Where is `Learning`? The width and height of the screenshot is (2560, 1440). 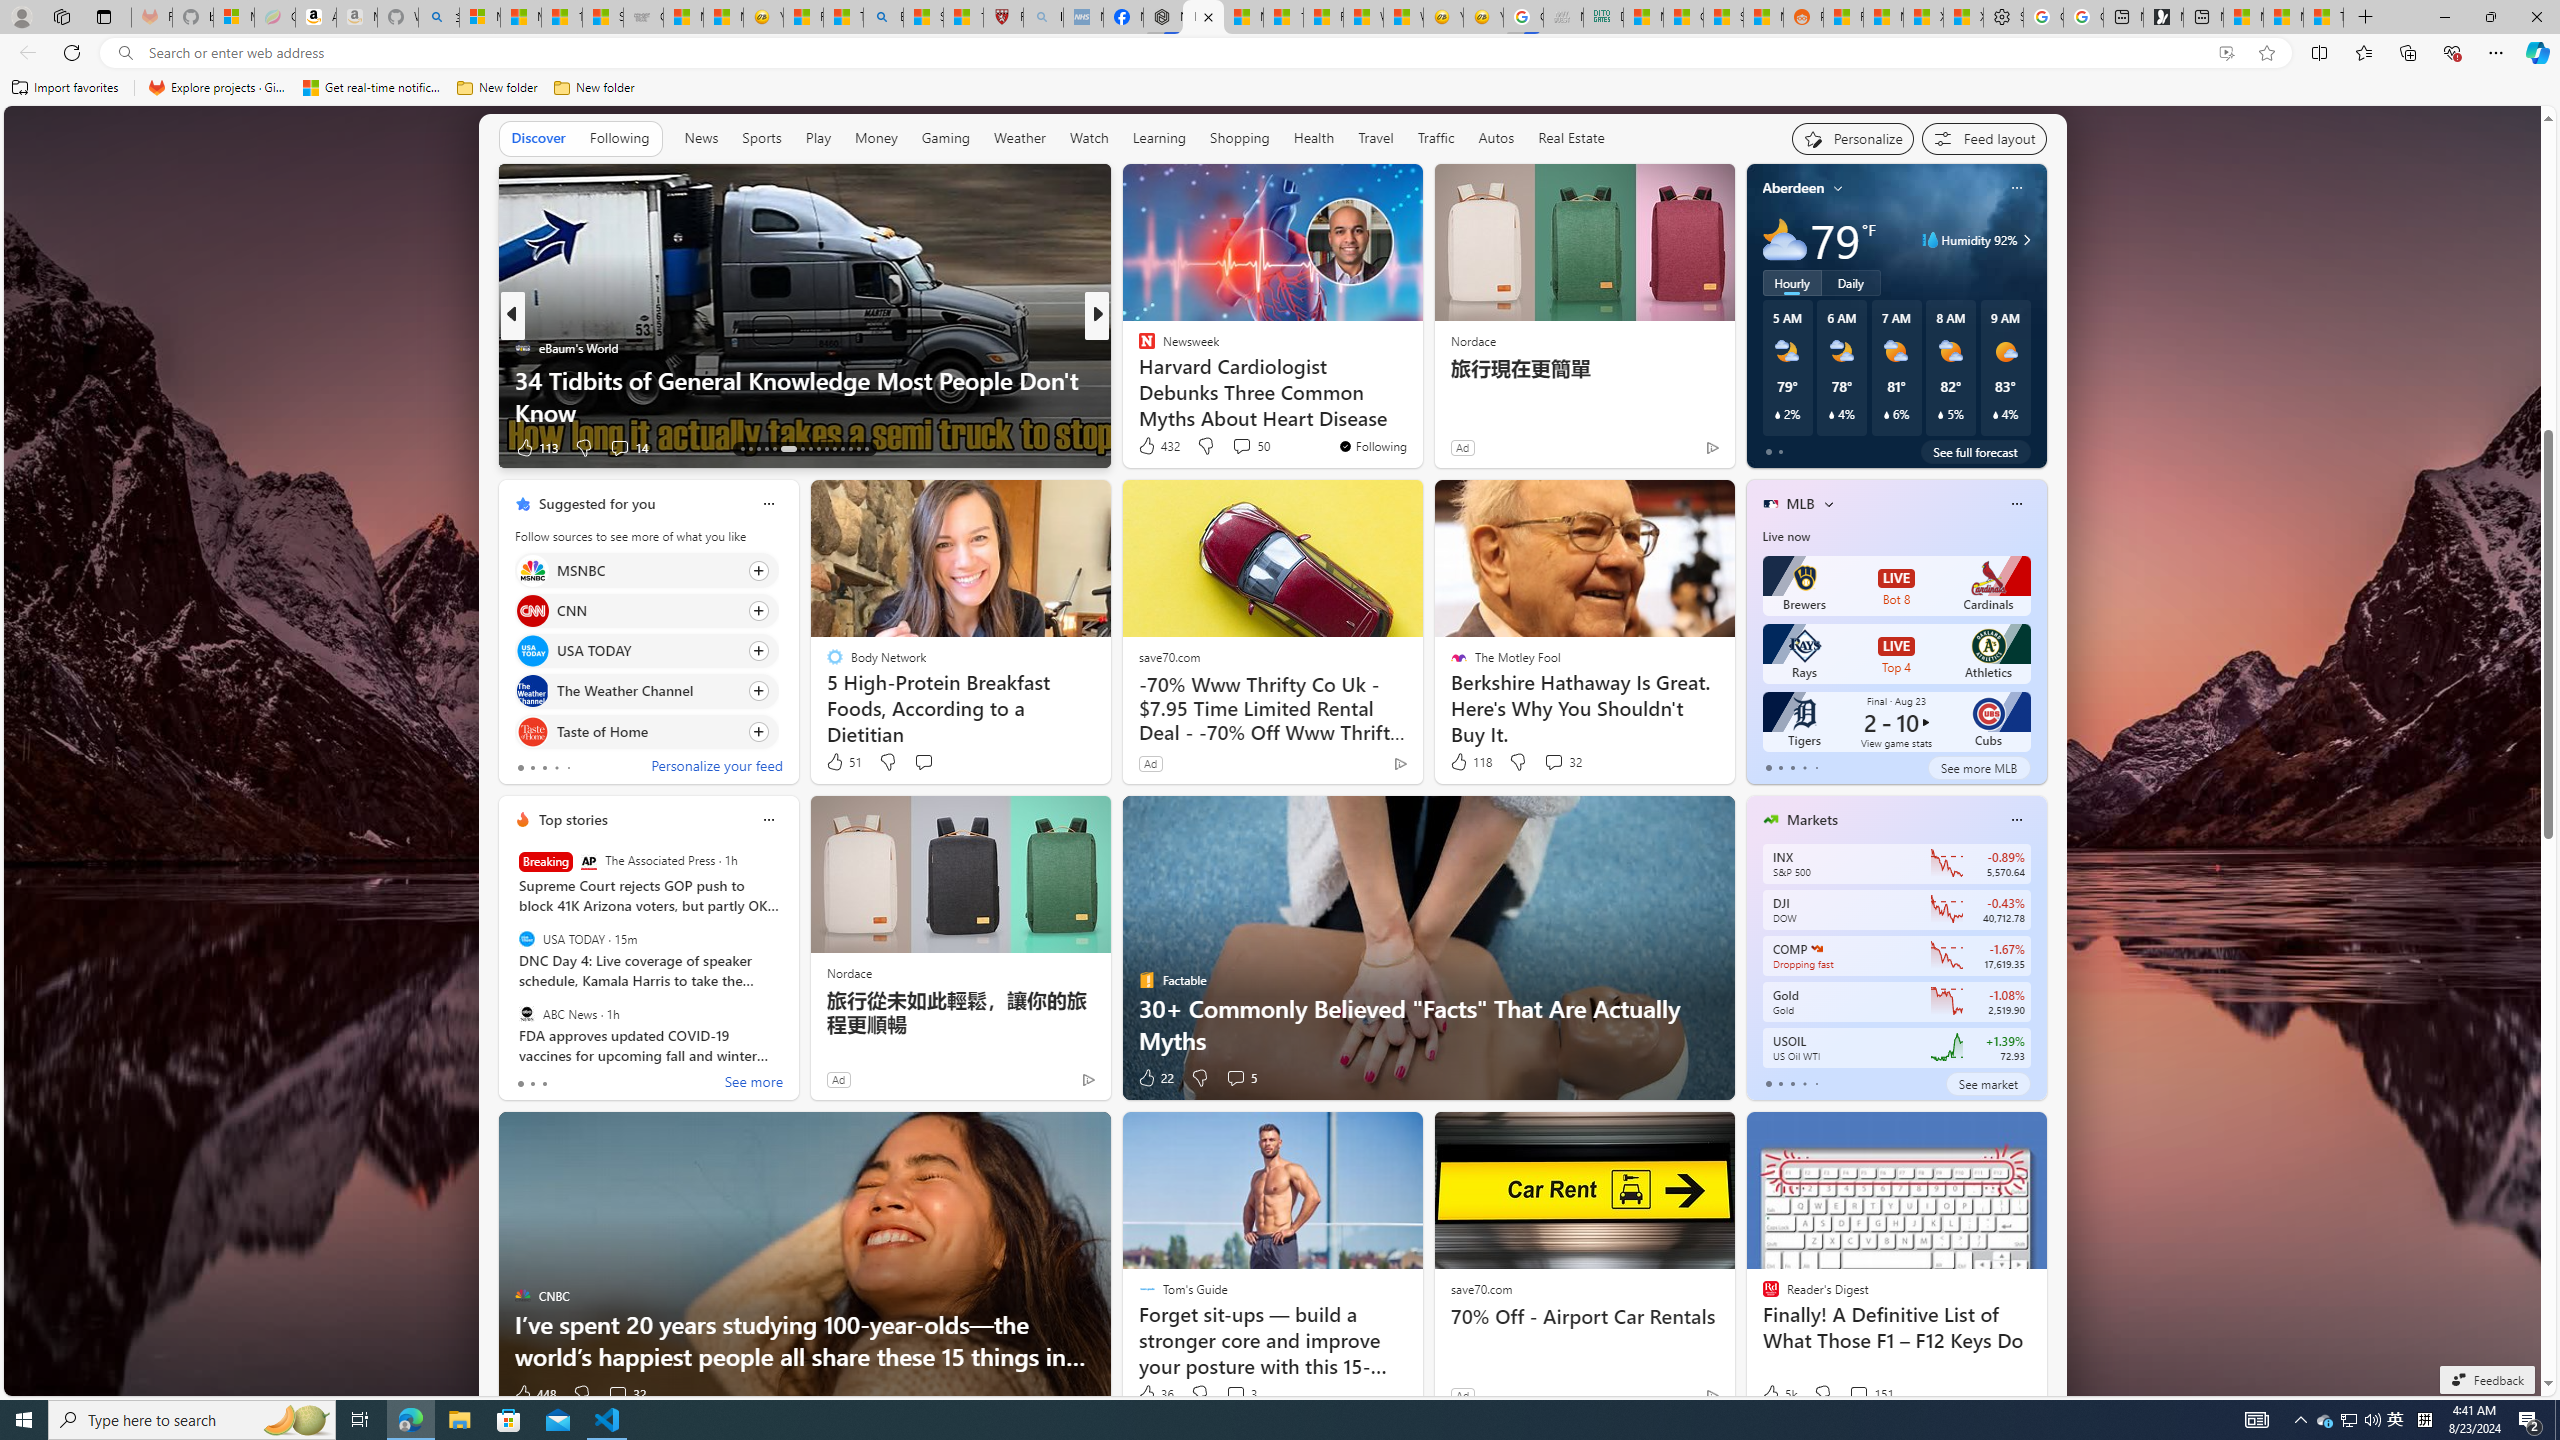
Learning is located at coordinates (1158, 138).